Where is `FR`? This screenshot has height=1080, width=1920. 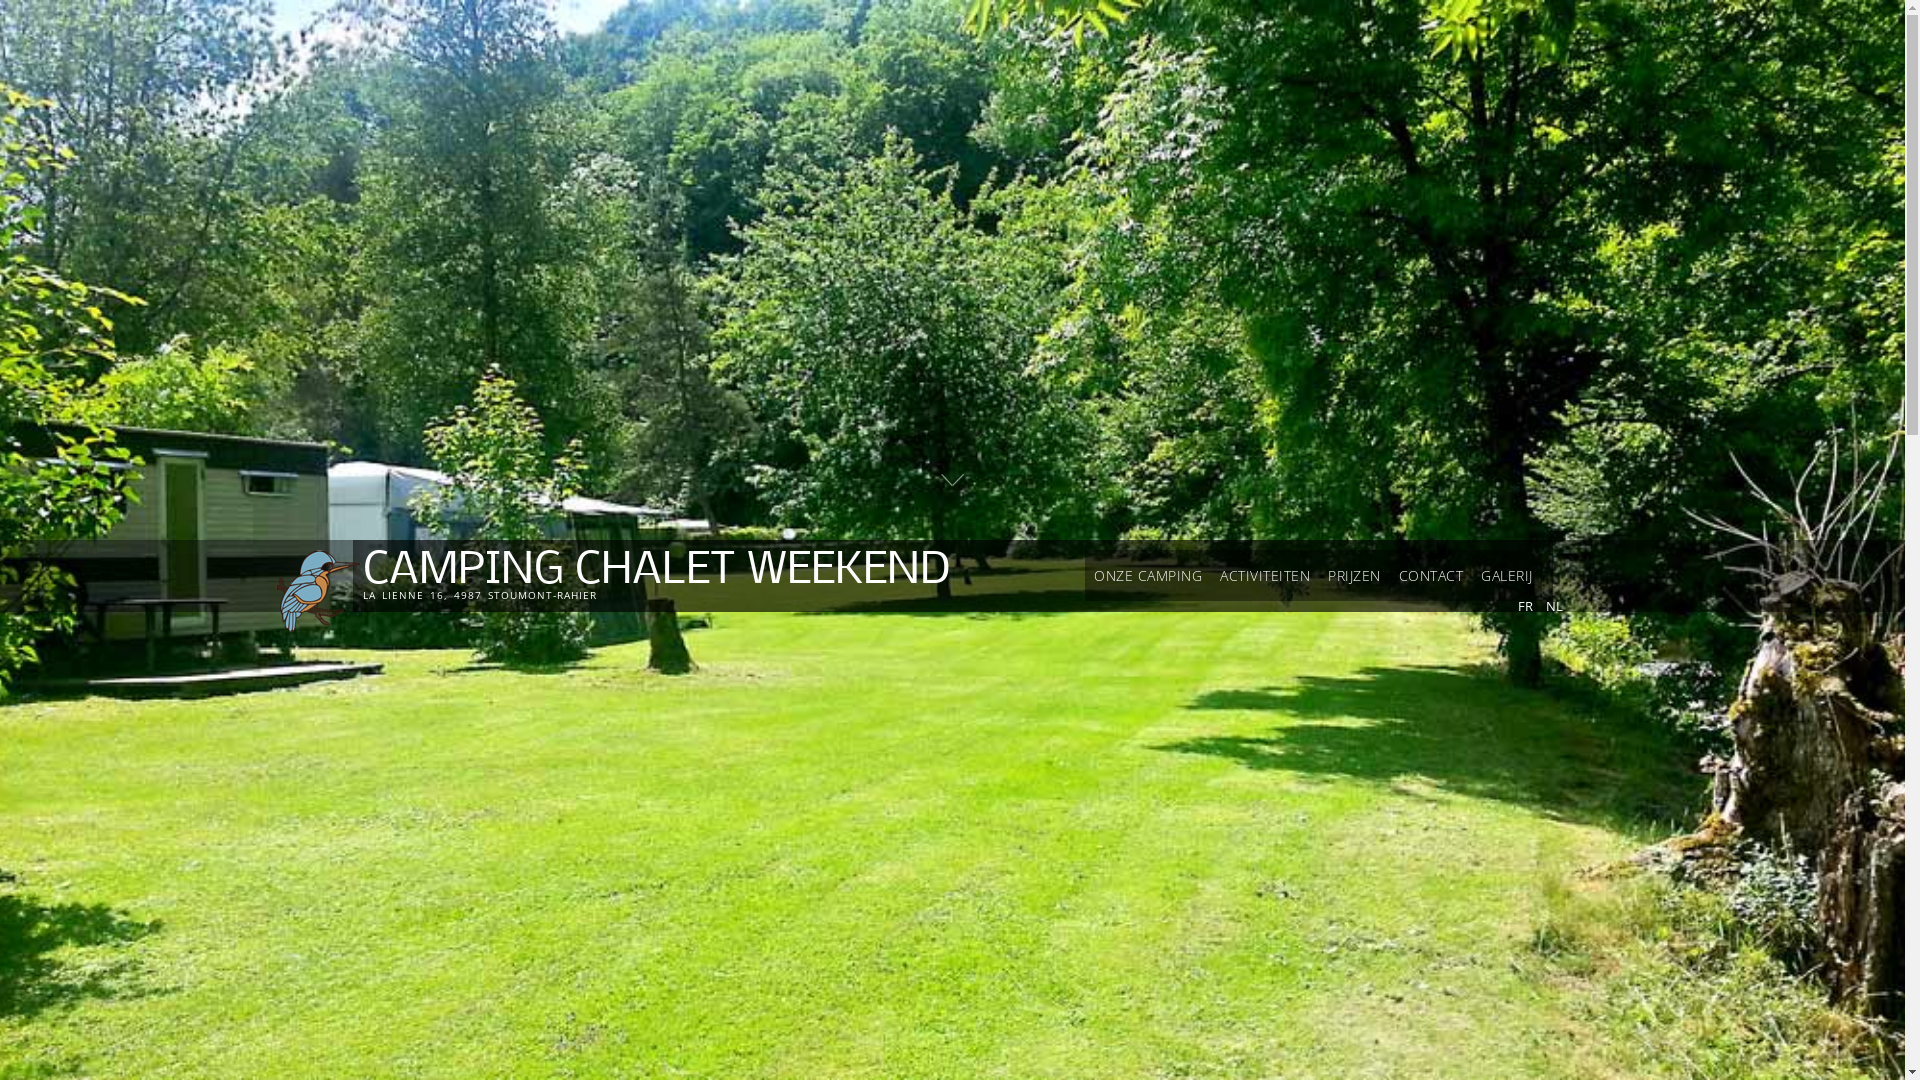
FR is located at coordinates (1526, 606).